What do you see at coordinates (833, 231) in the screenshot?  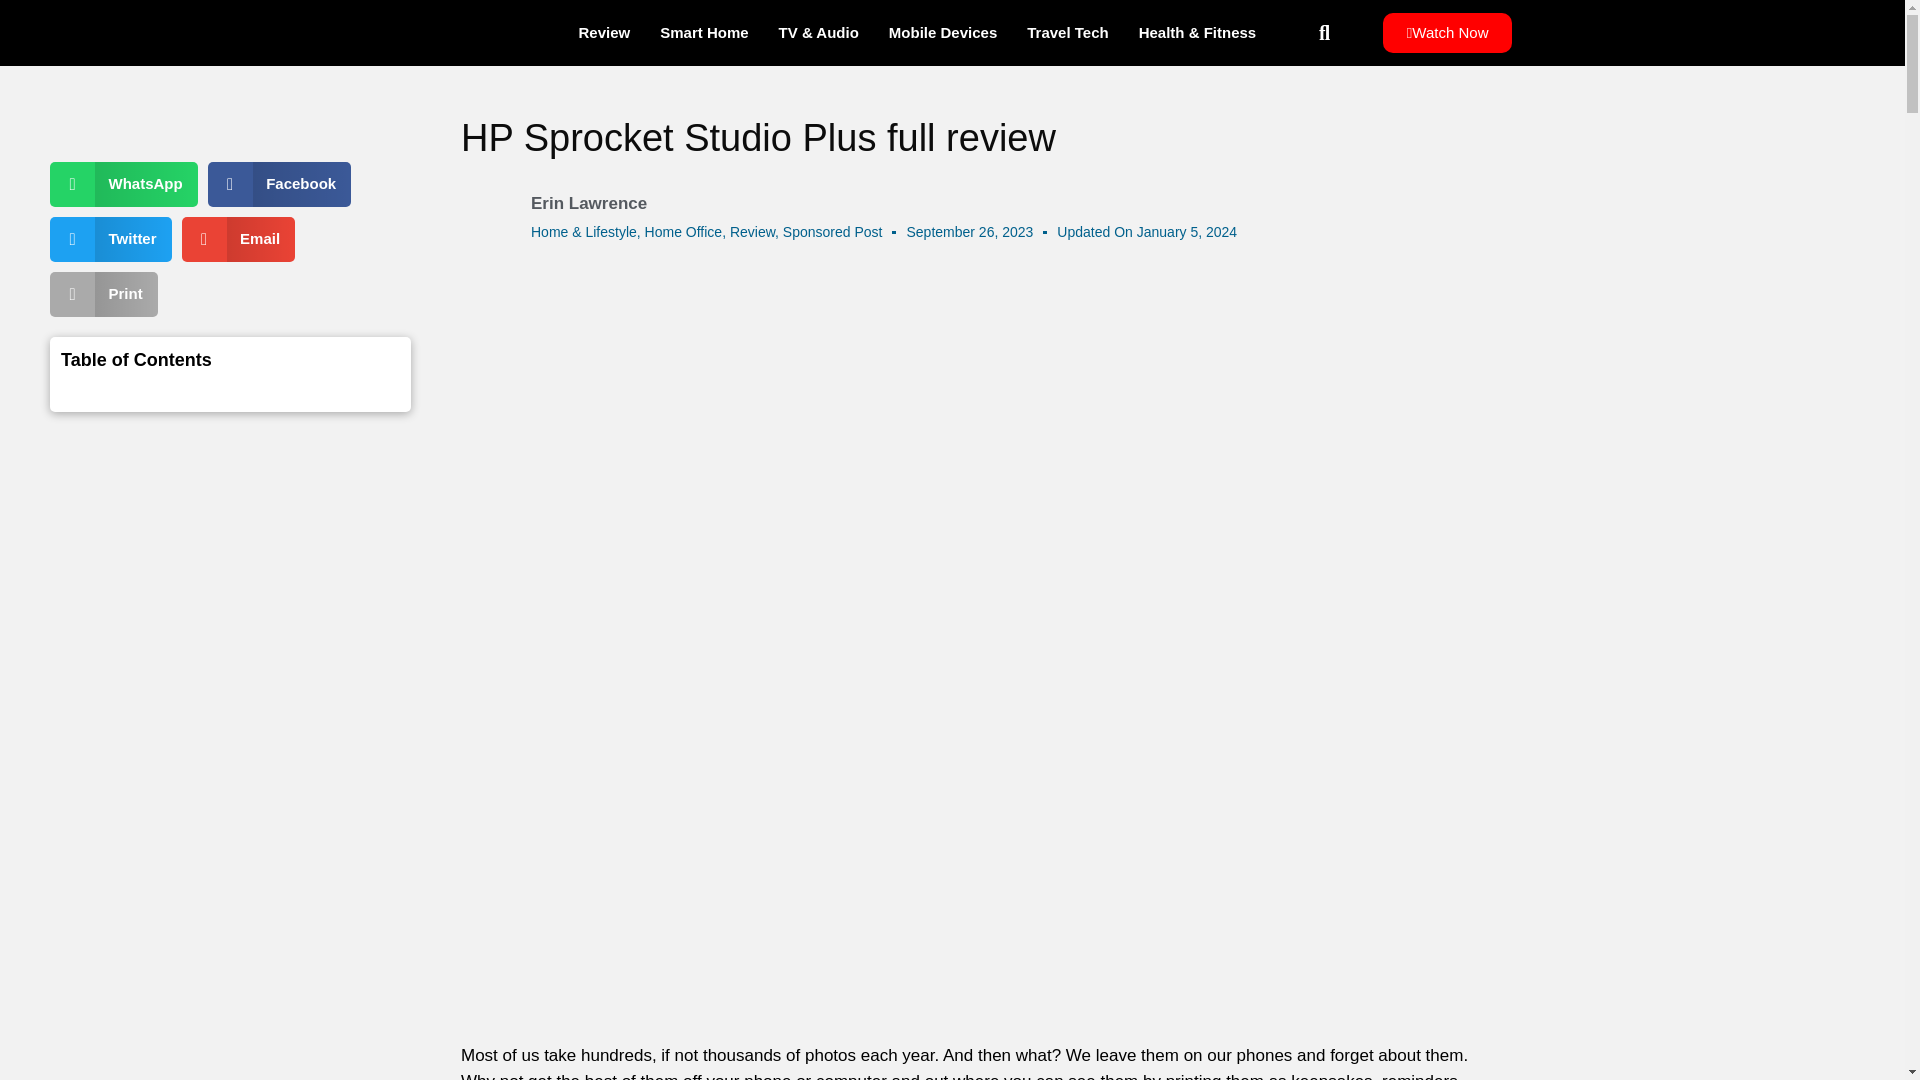 I see `Sponsored Post` at bounding box center [833, 231].